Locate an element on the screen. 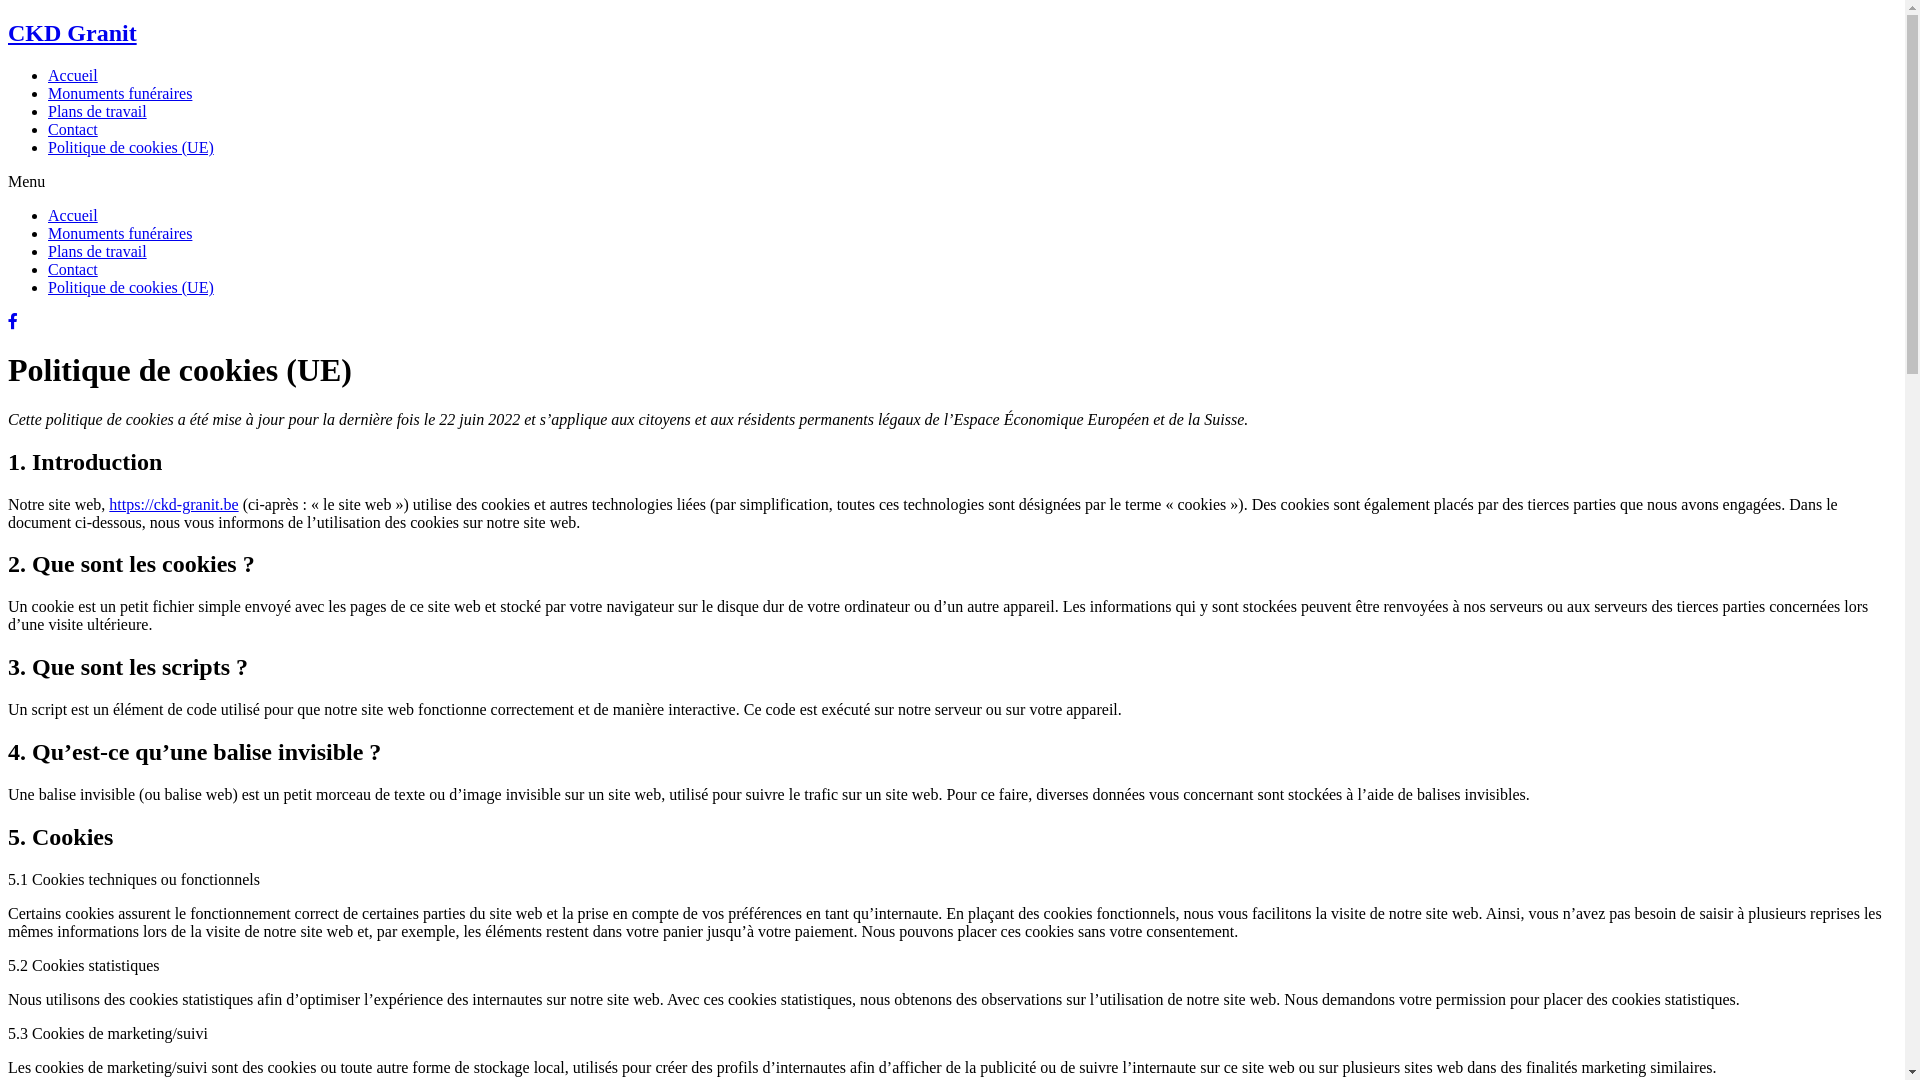 This screenshot has height=1080, width=1920. Contact is located at coordinates (73, 270).